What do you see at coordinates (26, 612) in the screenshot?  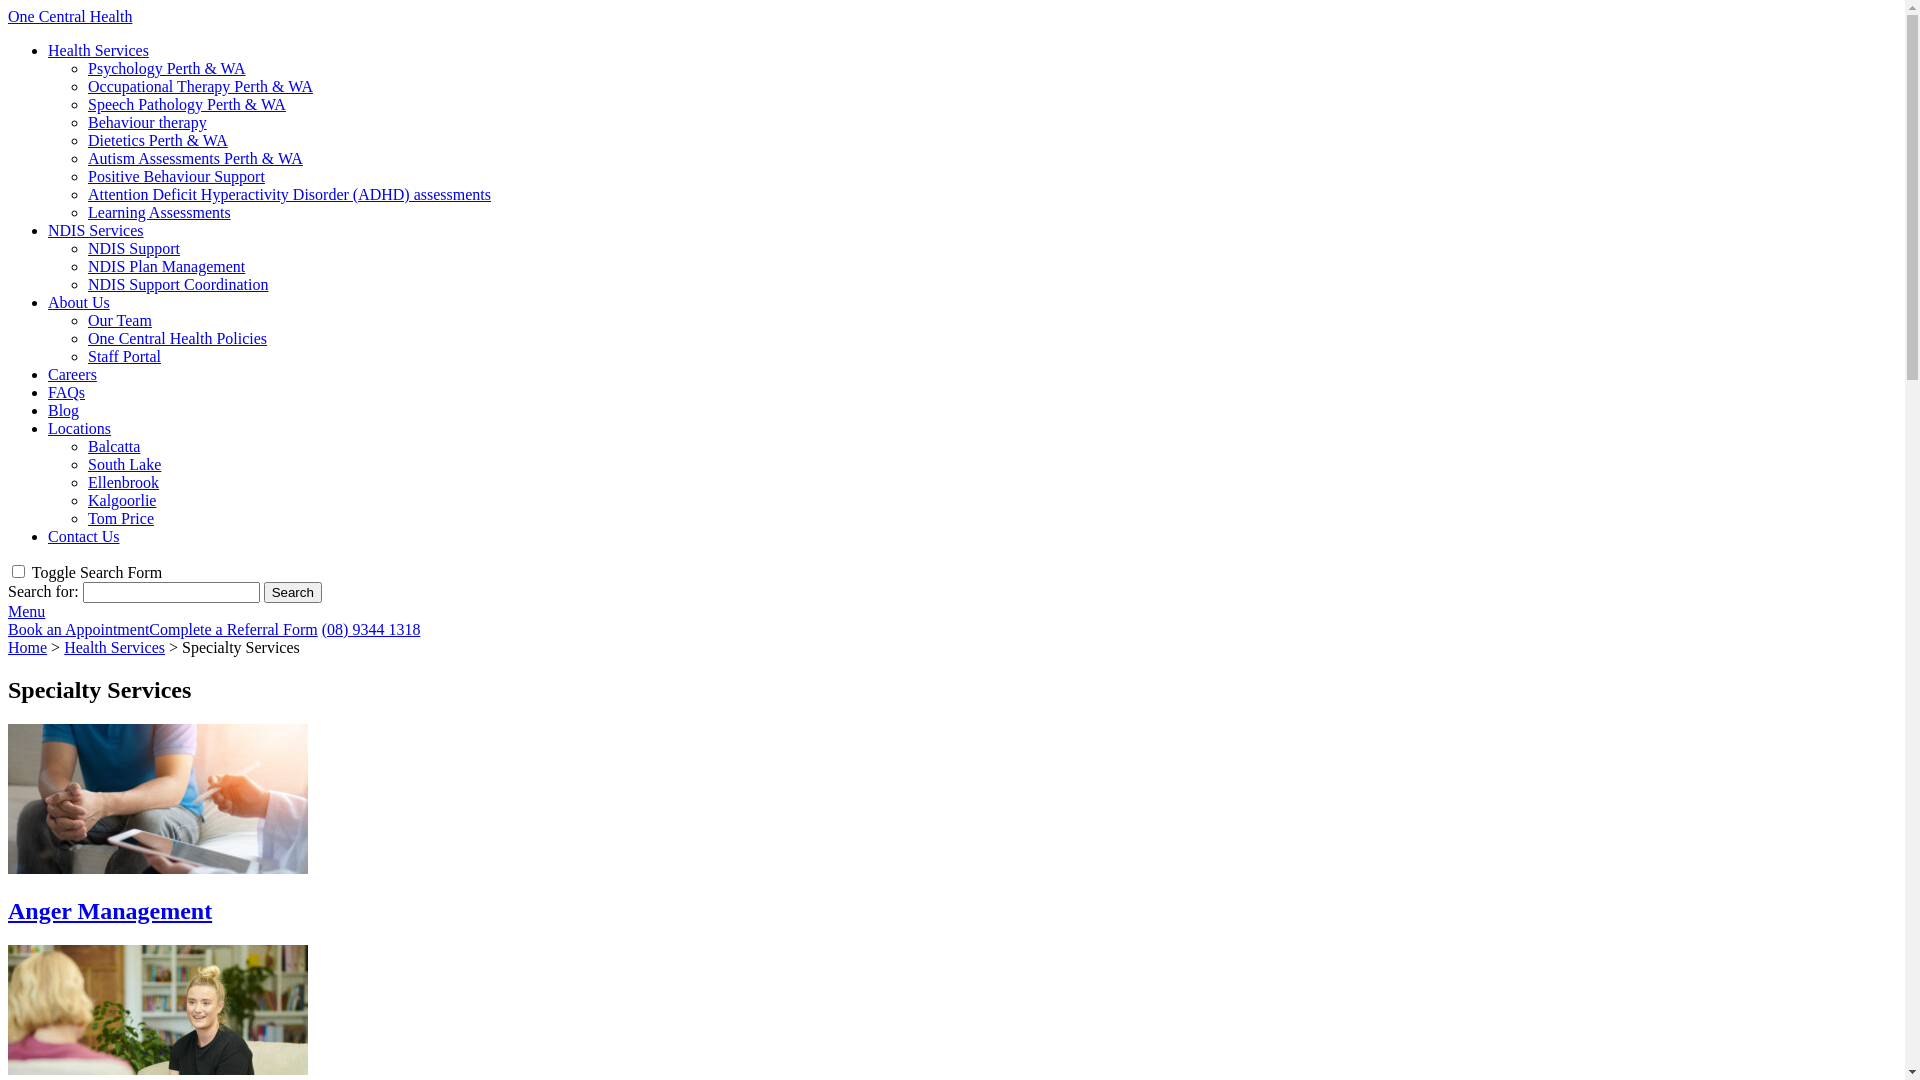 I see `Menu` at bounding box center [26, 612].